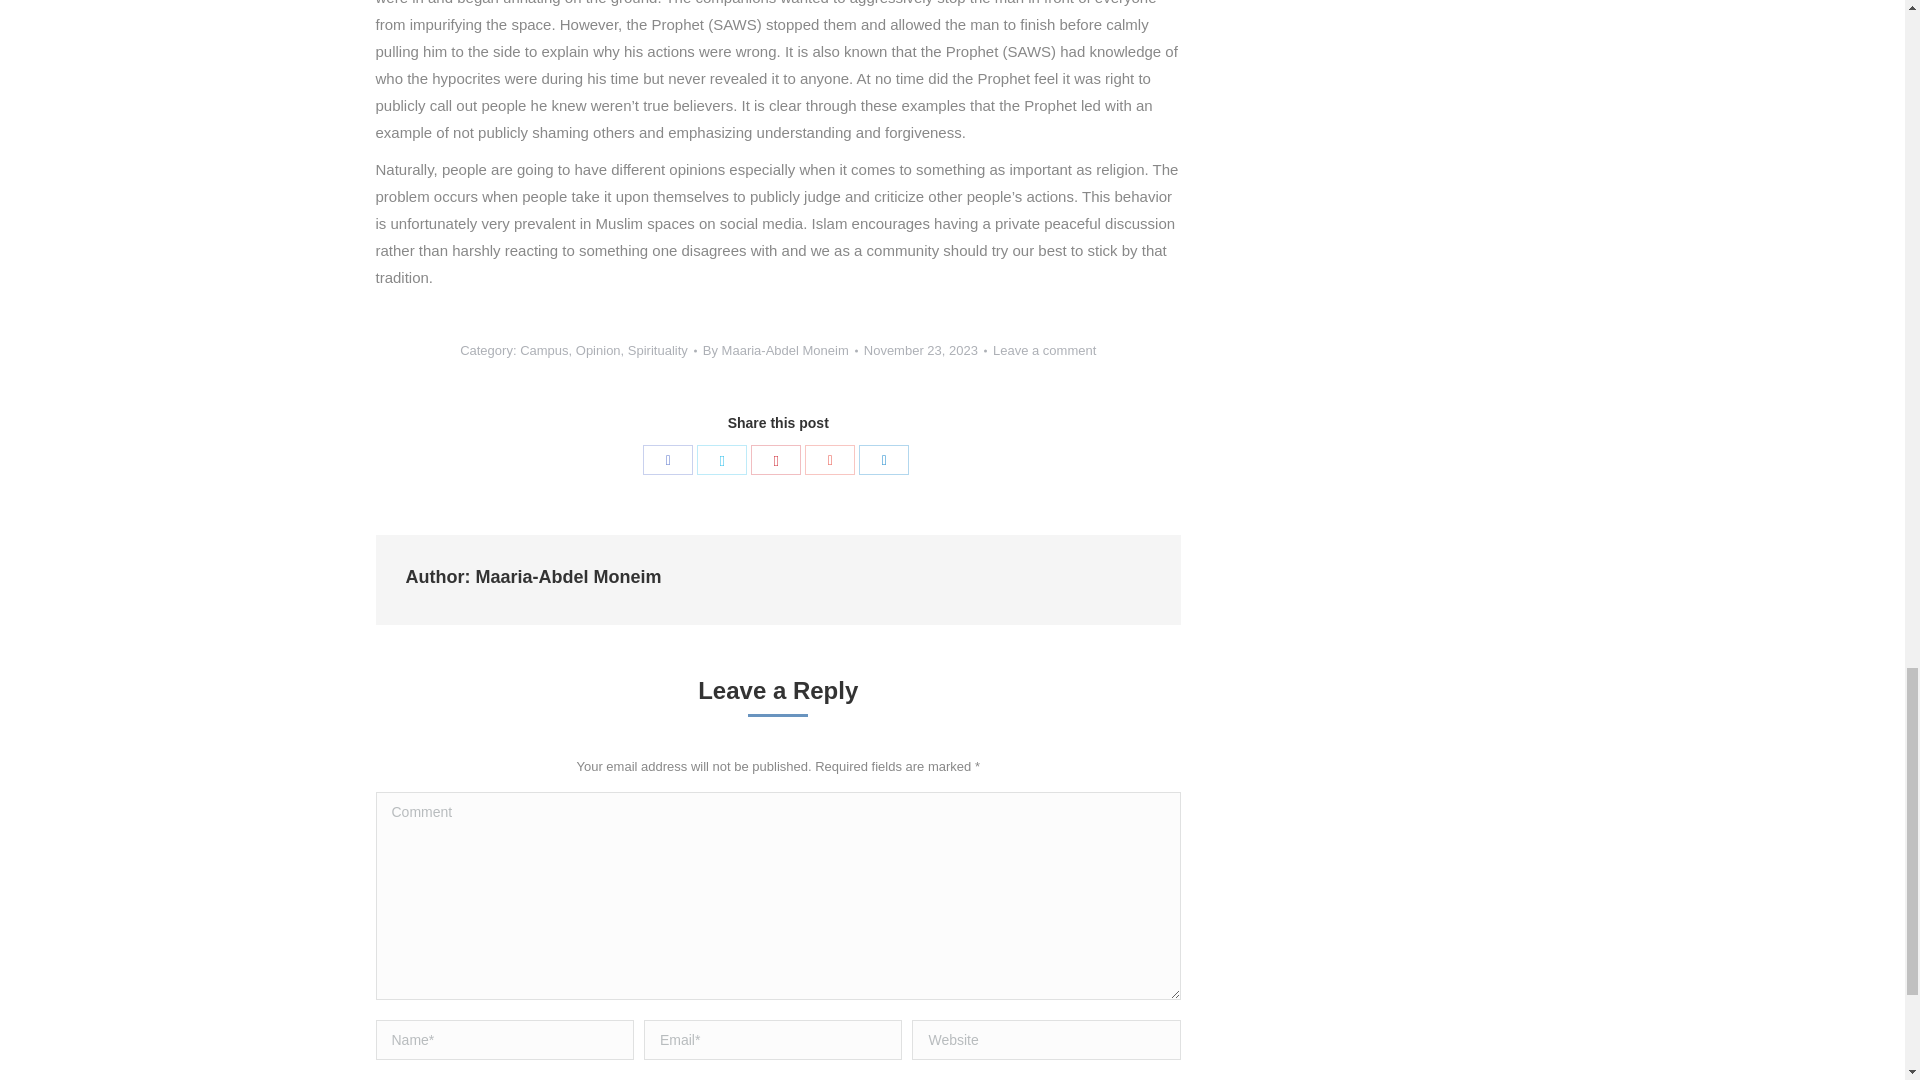 This screenshot has width=1920, height=1080. I want to click on By Maaria-Abdel Moneim, so click(780, 350).